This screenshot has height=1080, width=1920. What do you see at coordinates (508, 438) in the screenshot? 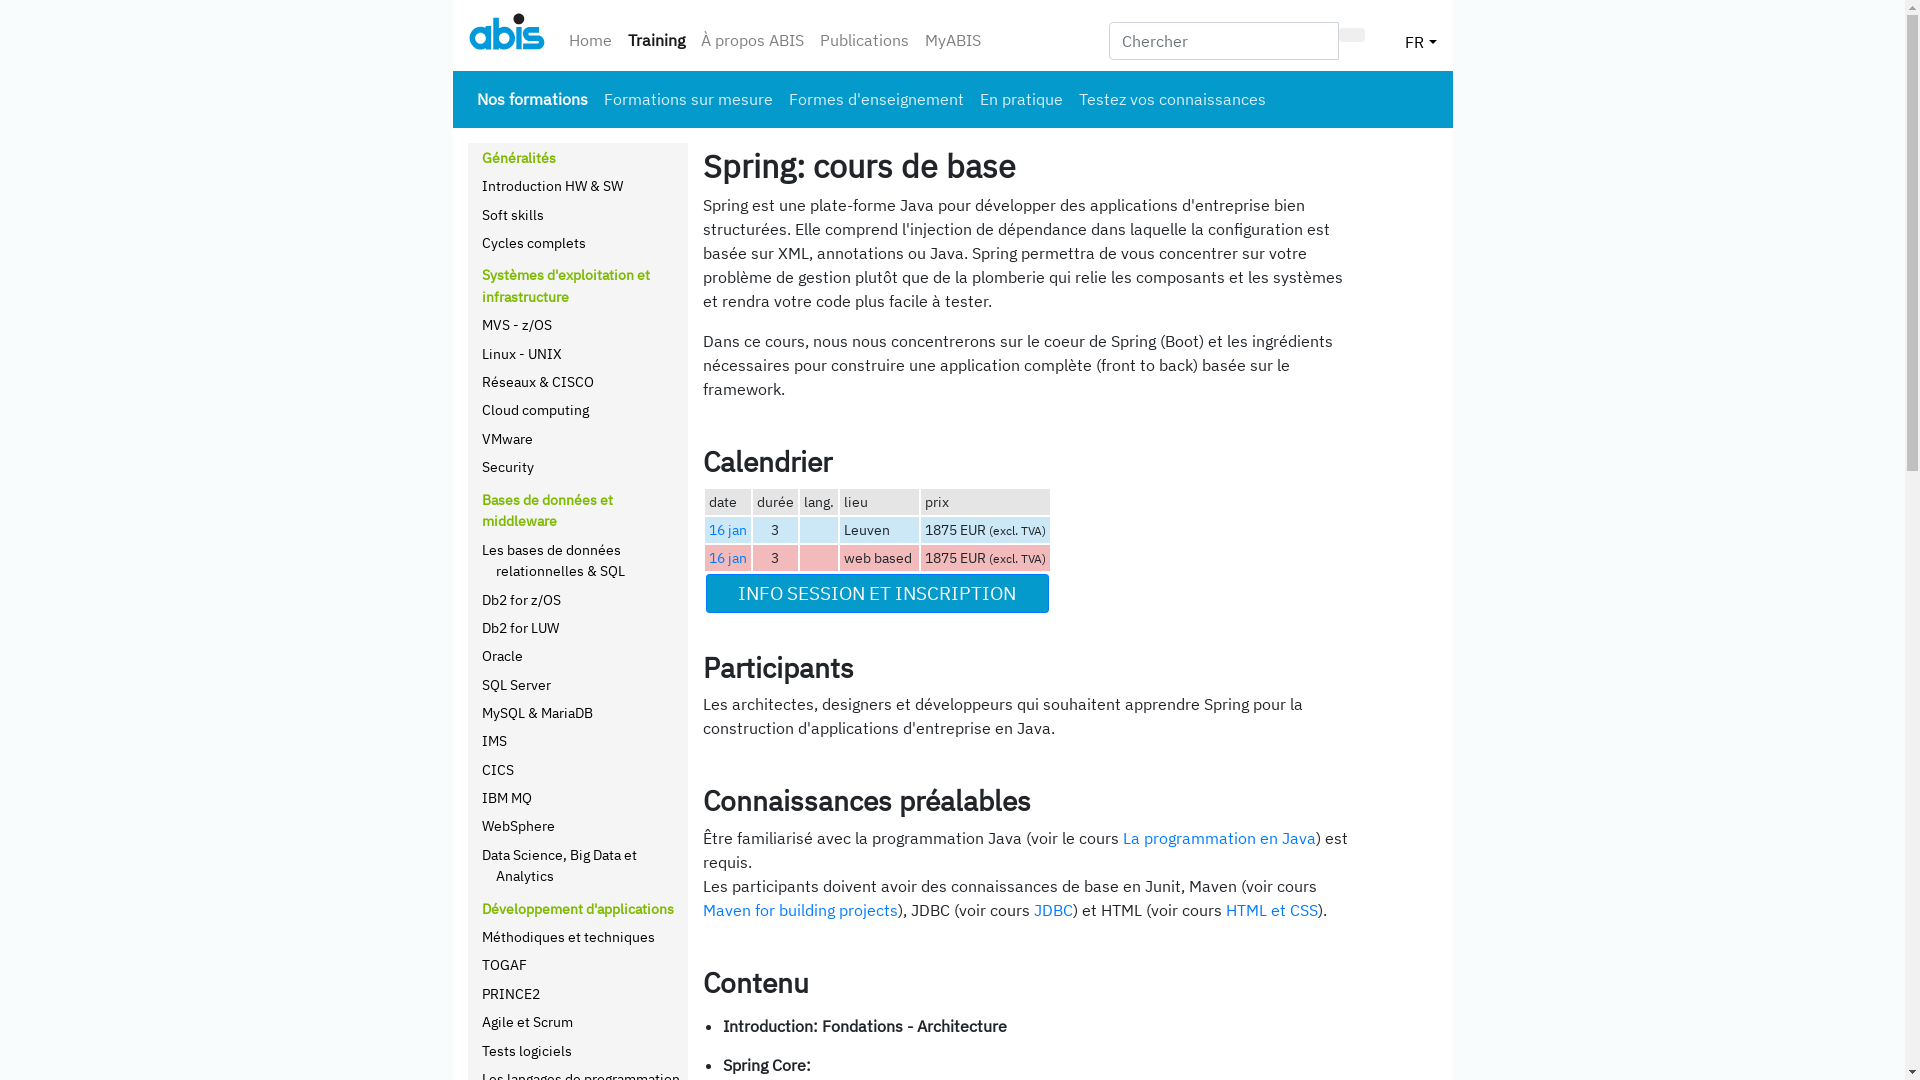
I see `VMware` at bounding box center [508, 438].